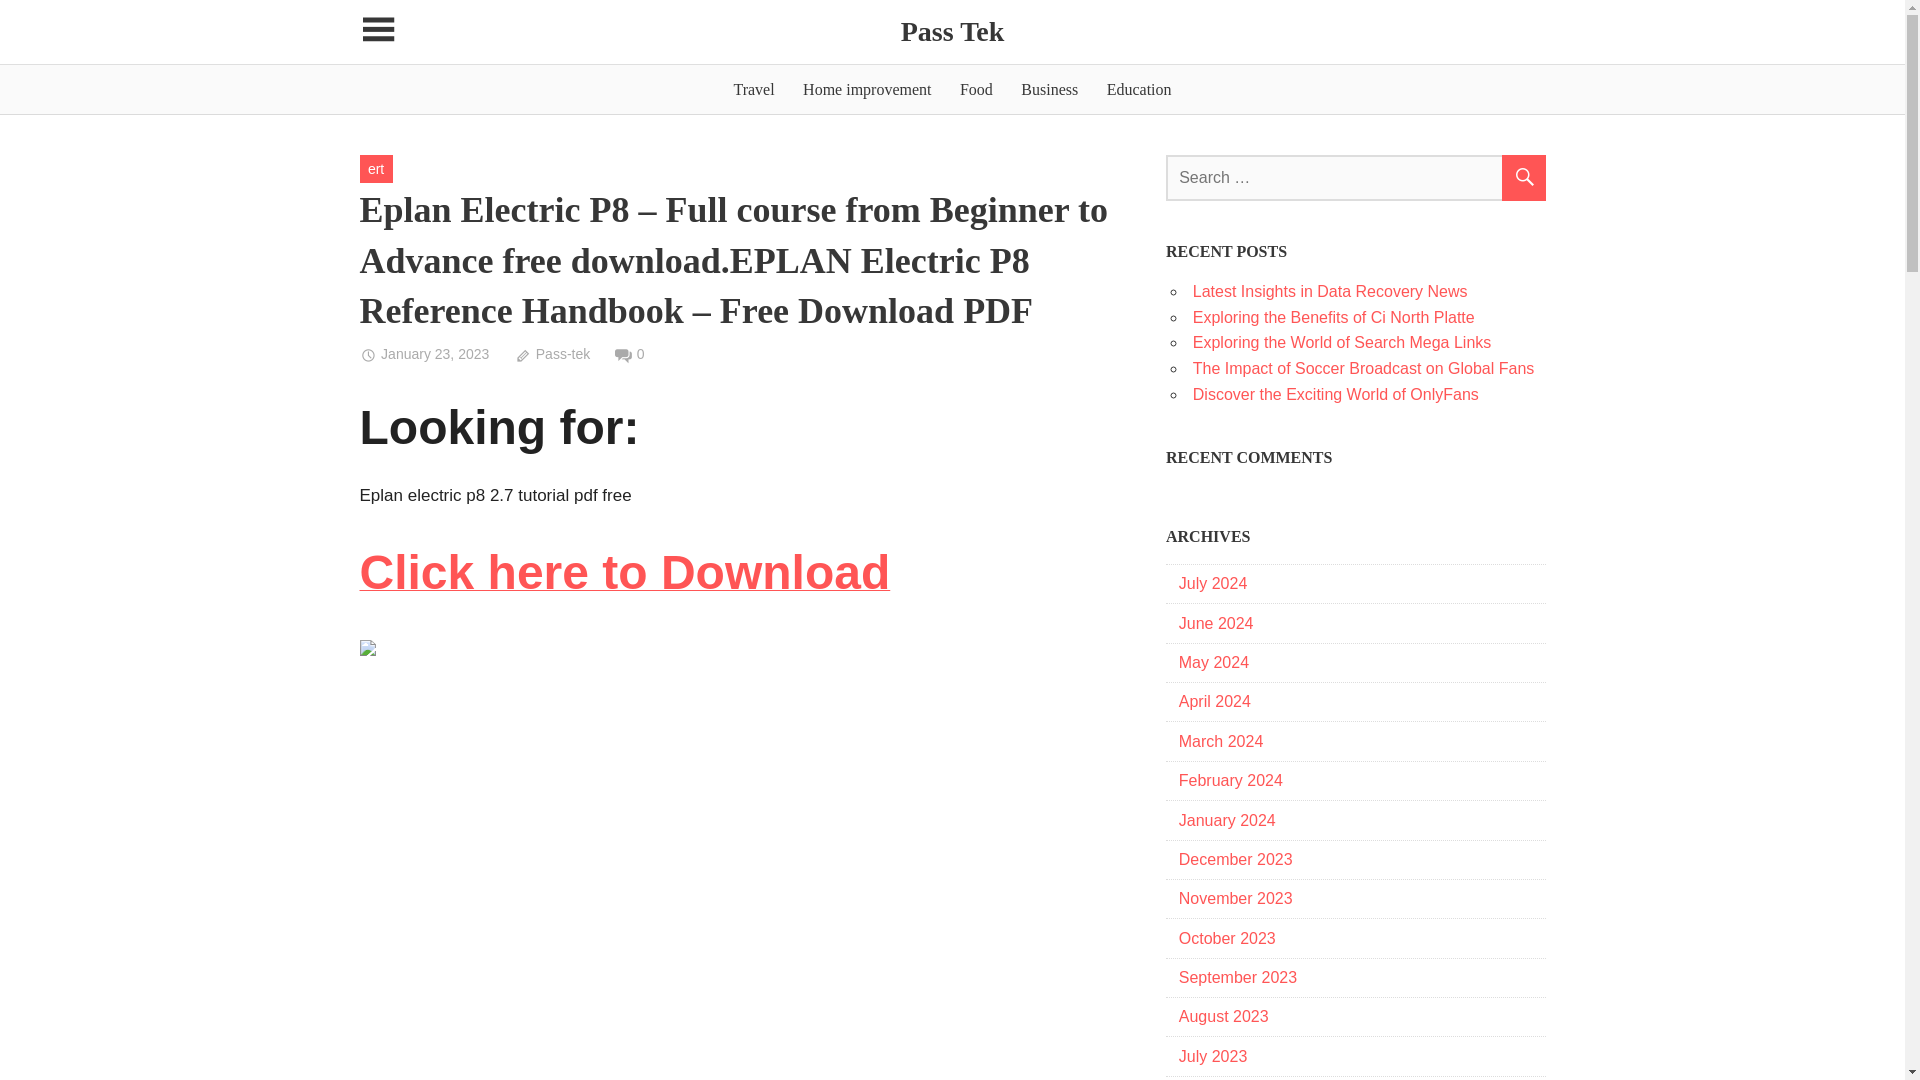 This screenshot has height=1080, width=1920. Describe the element at coordinates (424, 353) in the screenshot. I see `4:53 am` at that location.